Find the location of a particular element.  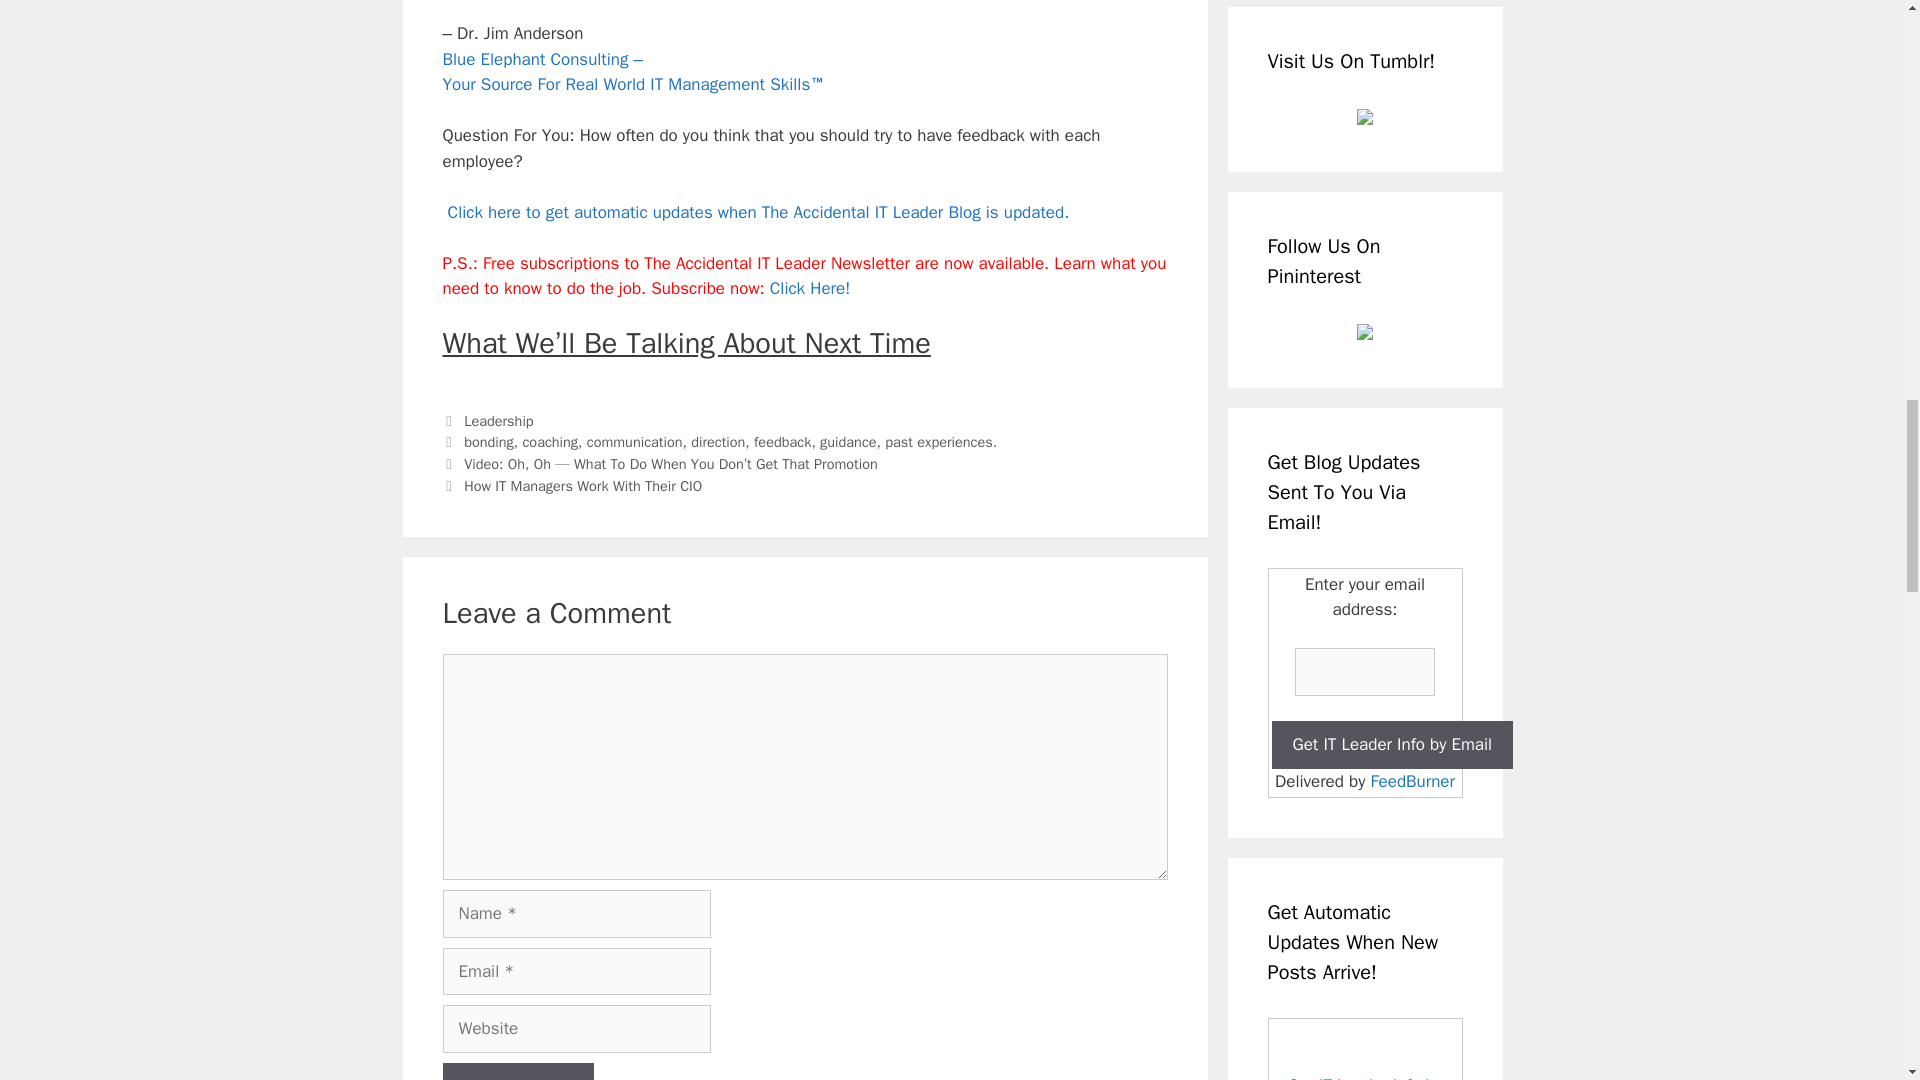

Get IT Leader Info by Email is located at coordinates (1392, 744).